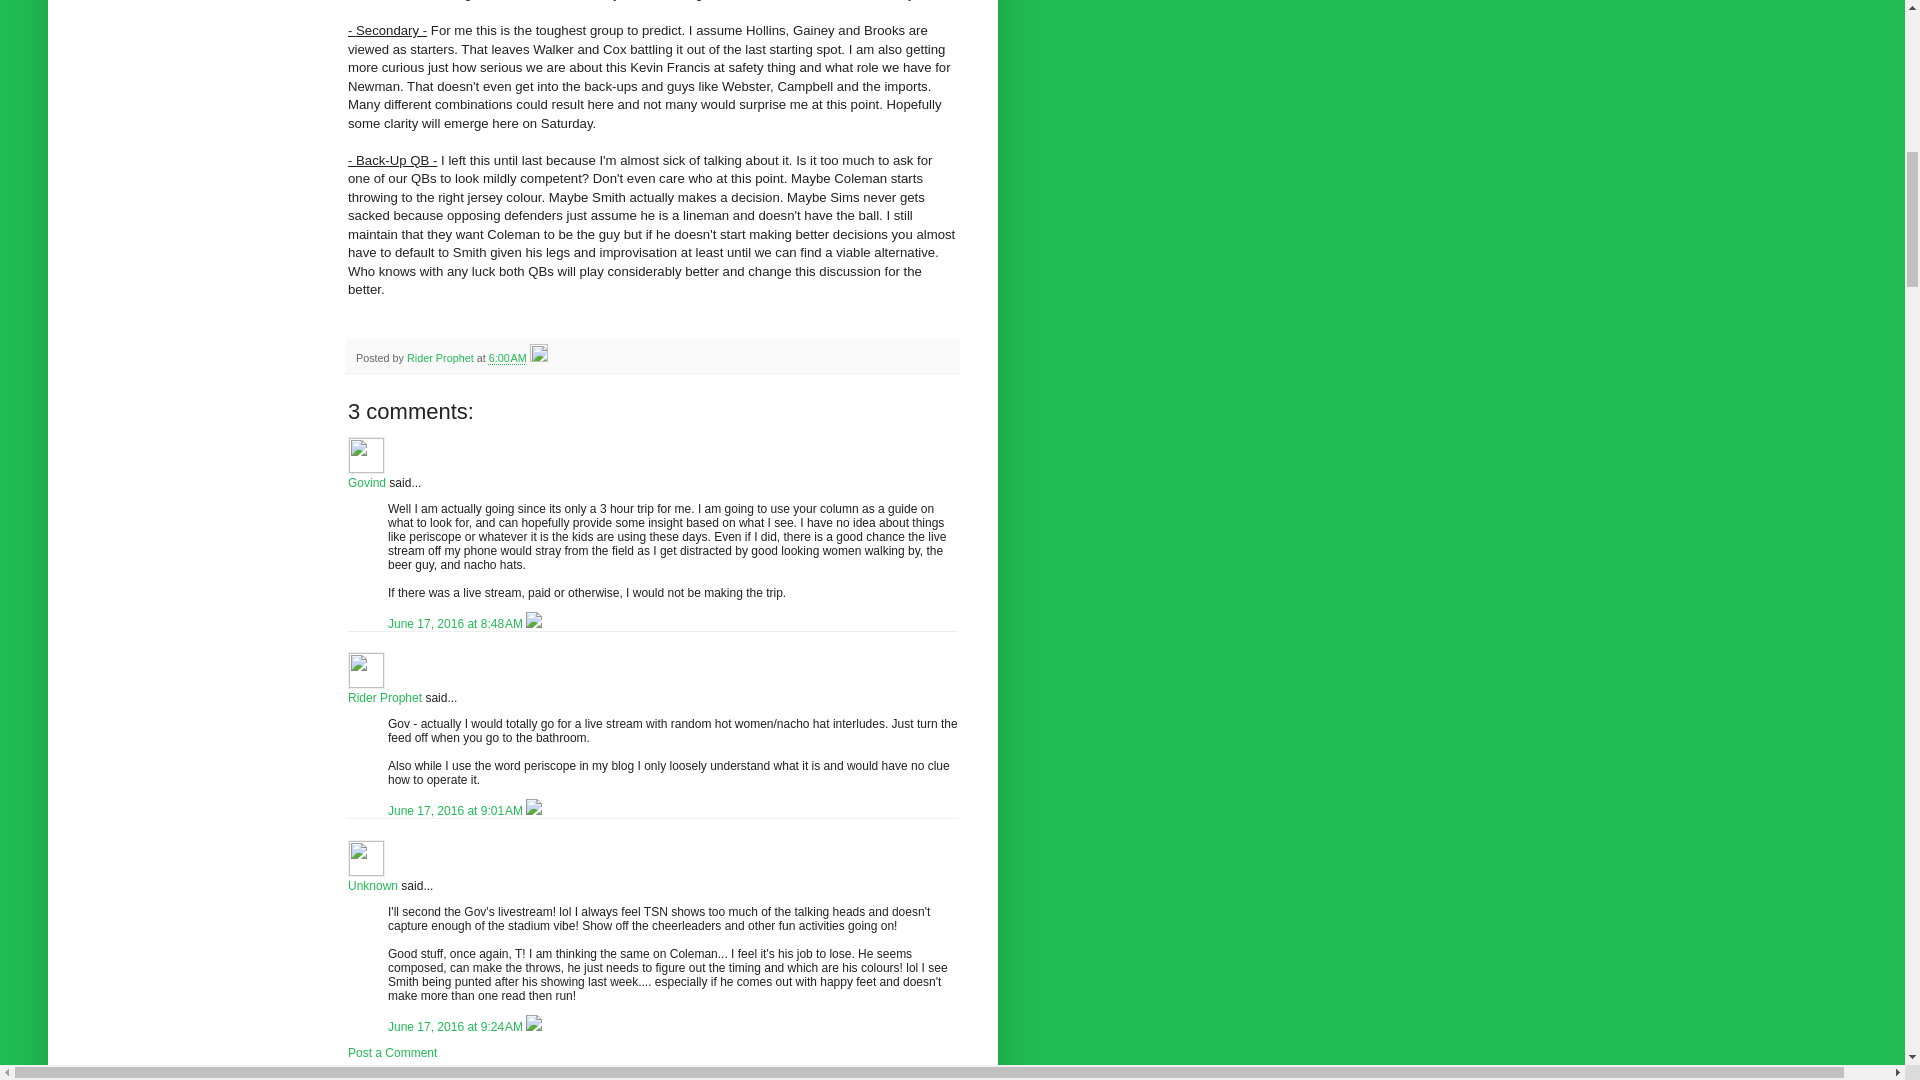 This screenshot has width=1920, height=1080. What do you see at coordinates (372, 886) in the screenshot?
I see `Unknown` at bounding box center [372, 886].